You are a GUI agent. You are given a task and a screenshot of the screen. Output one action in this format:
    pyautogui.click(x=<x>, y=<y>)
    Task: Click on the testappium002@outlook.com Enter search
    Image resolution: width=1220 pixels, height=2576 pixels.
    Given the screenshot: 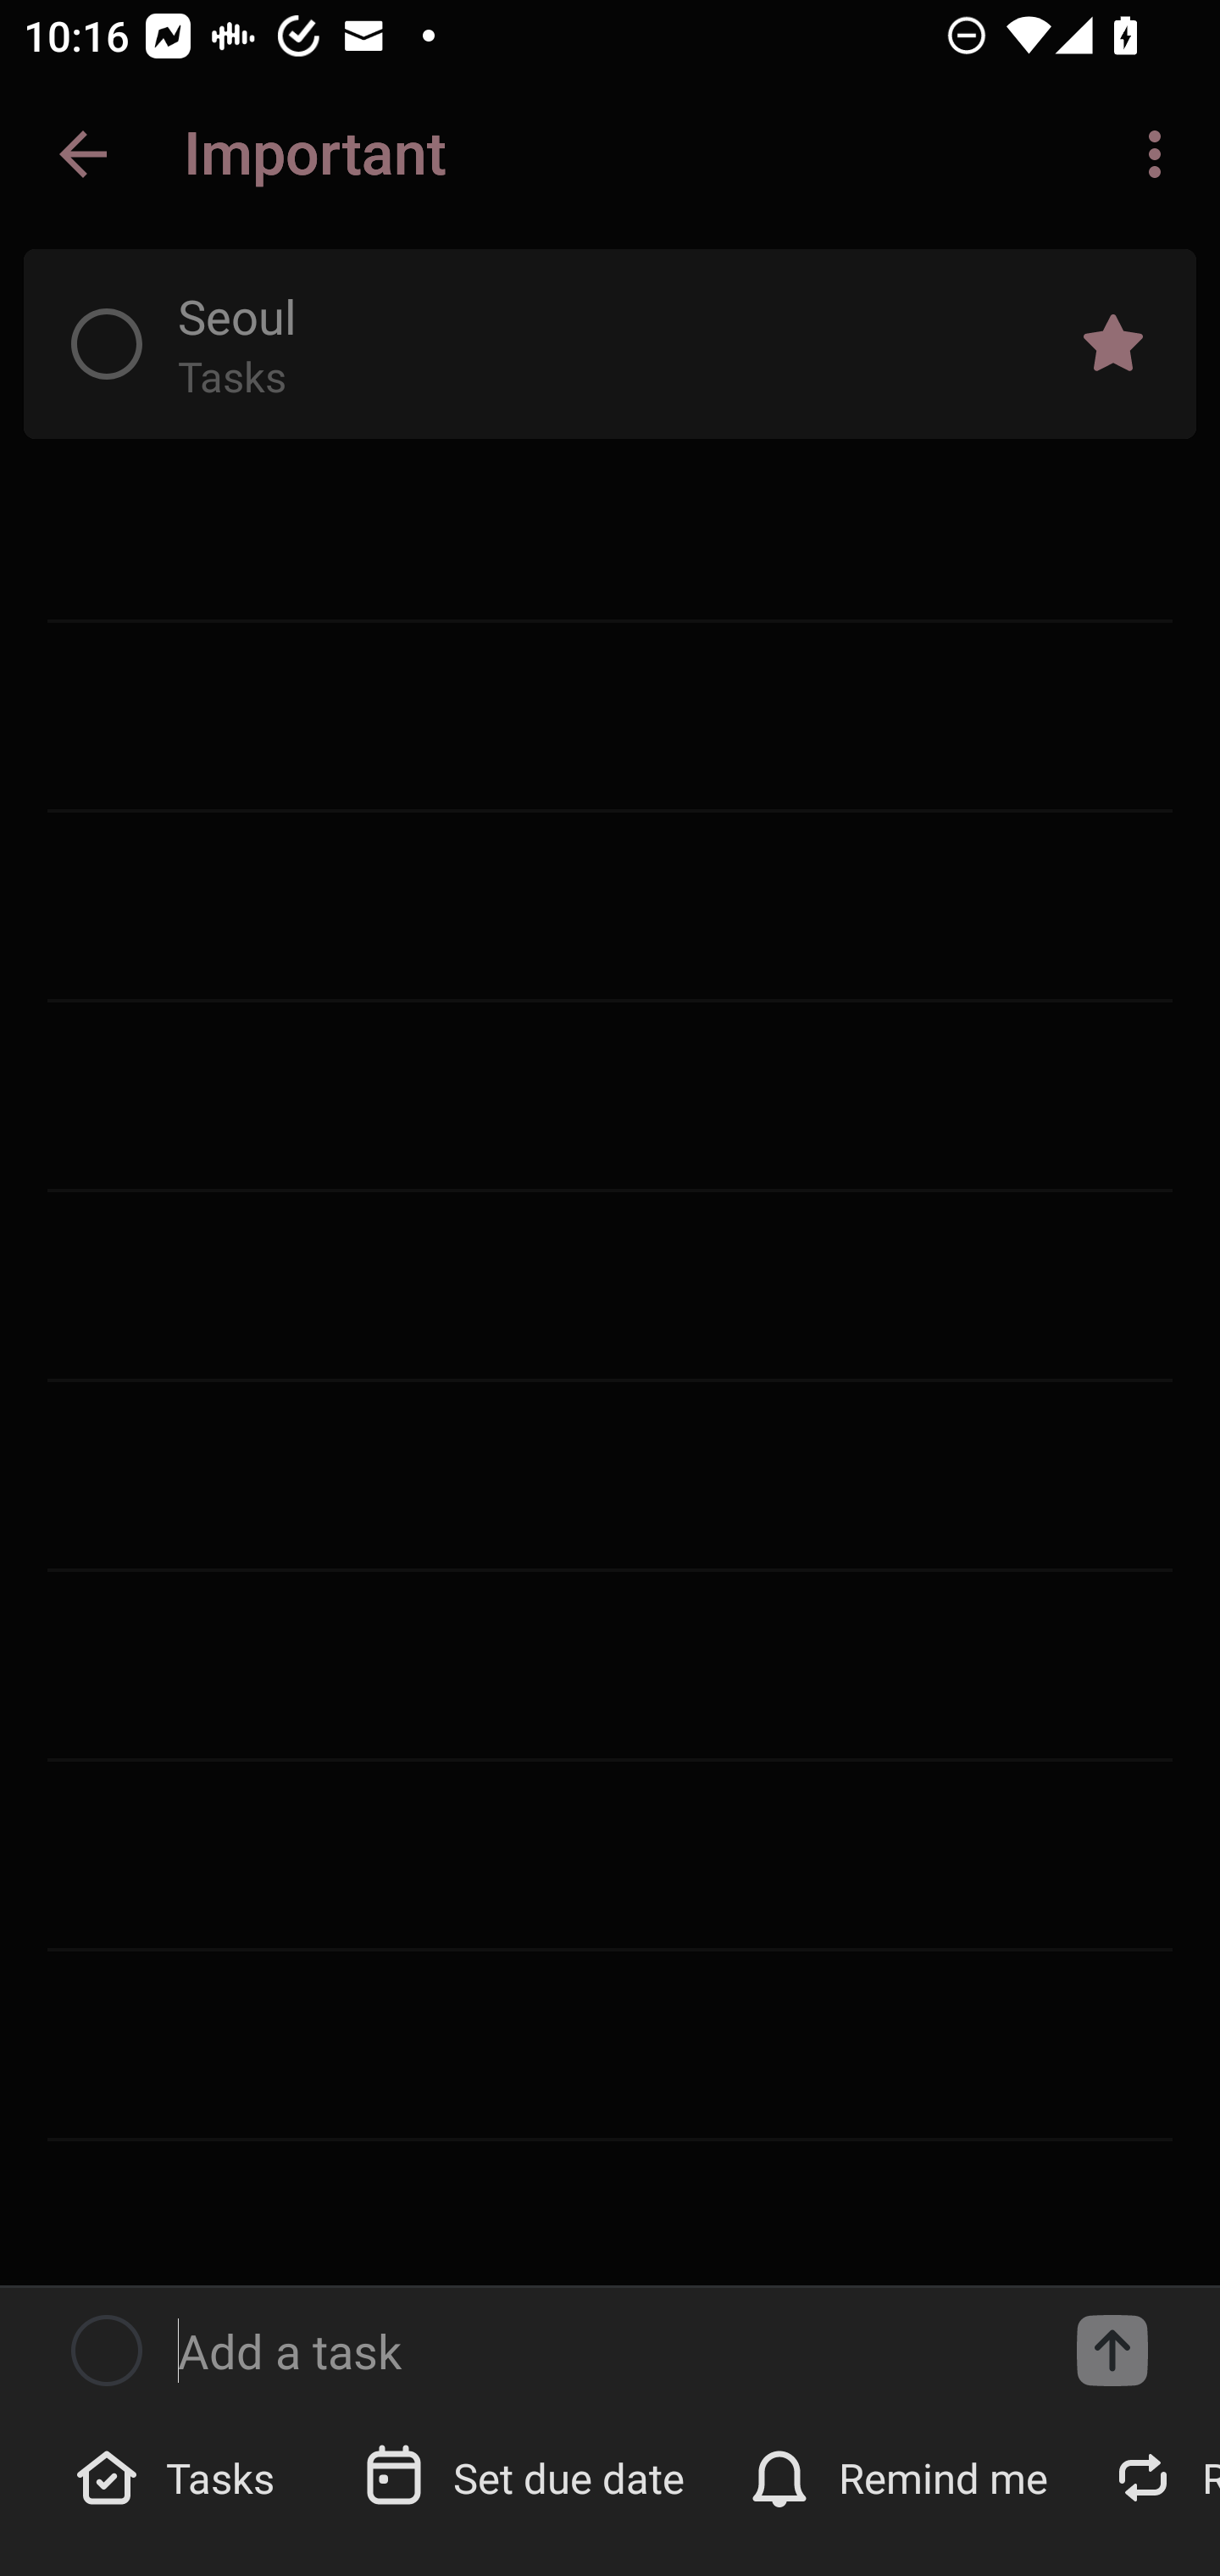 What is the action you would take?
    pyautogui.click(x=305, y=154)
    